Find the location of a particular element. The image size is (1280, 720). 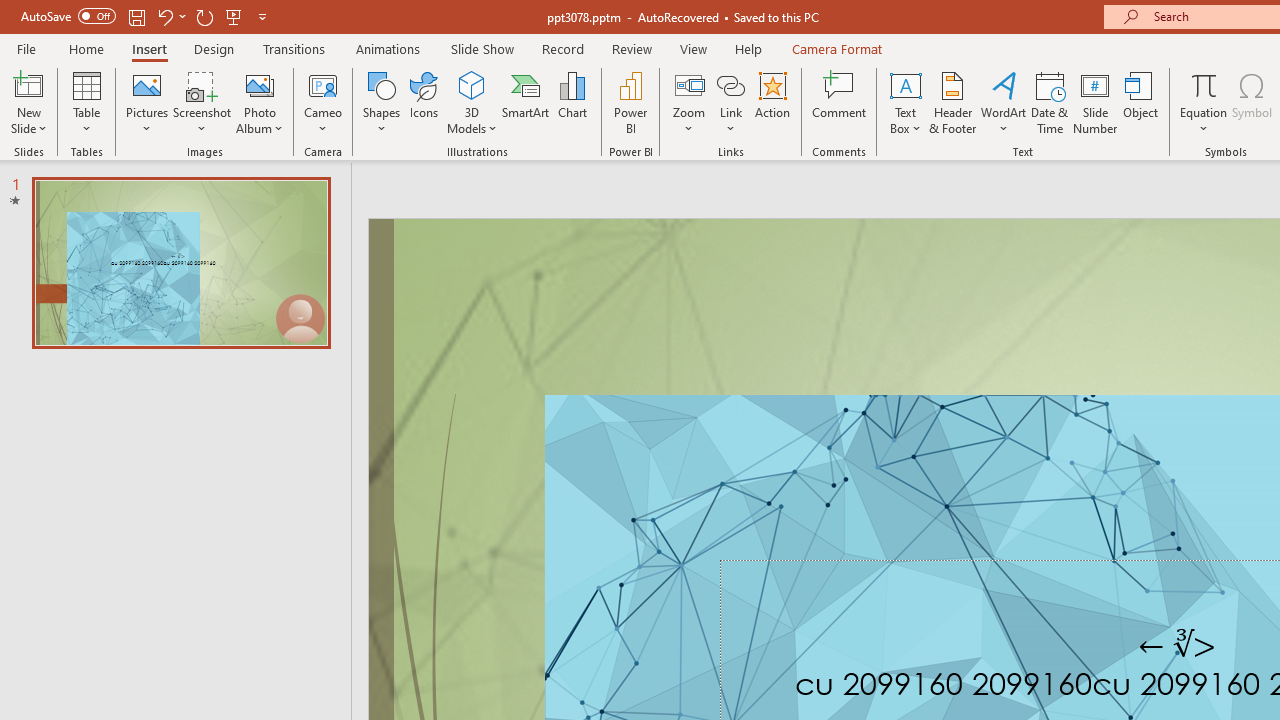

Screenshot is located at coordinates (202, 102).